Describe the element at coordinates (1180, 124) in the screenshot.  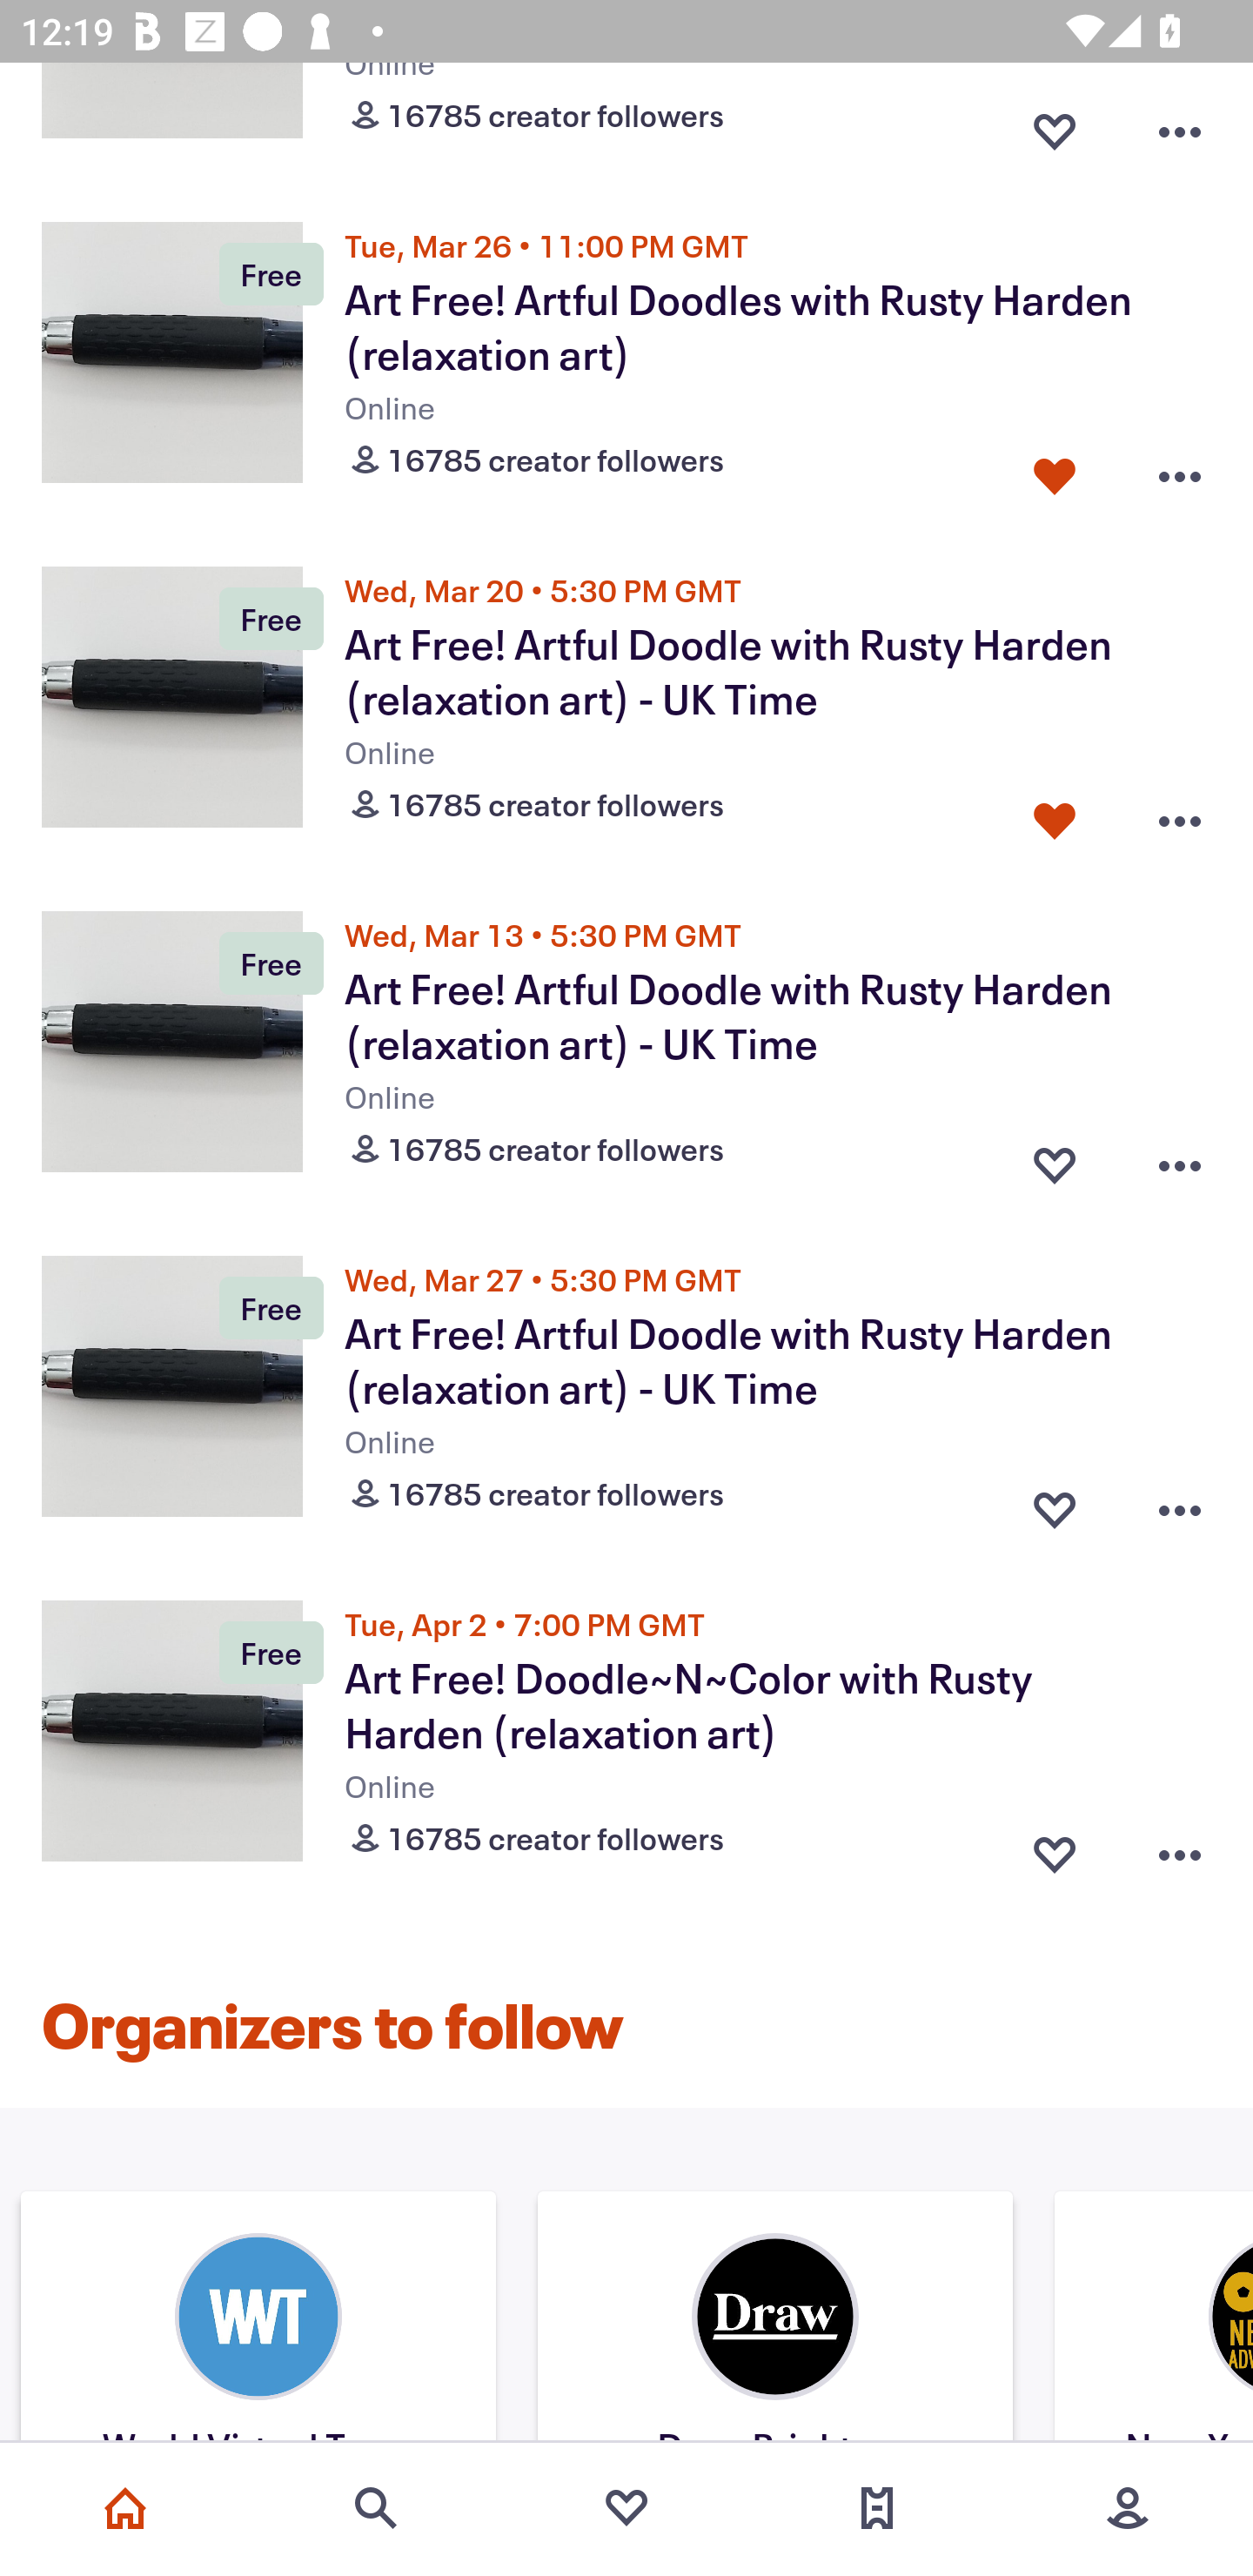
I see `Overflow menu button` at that location.